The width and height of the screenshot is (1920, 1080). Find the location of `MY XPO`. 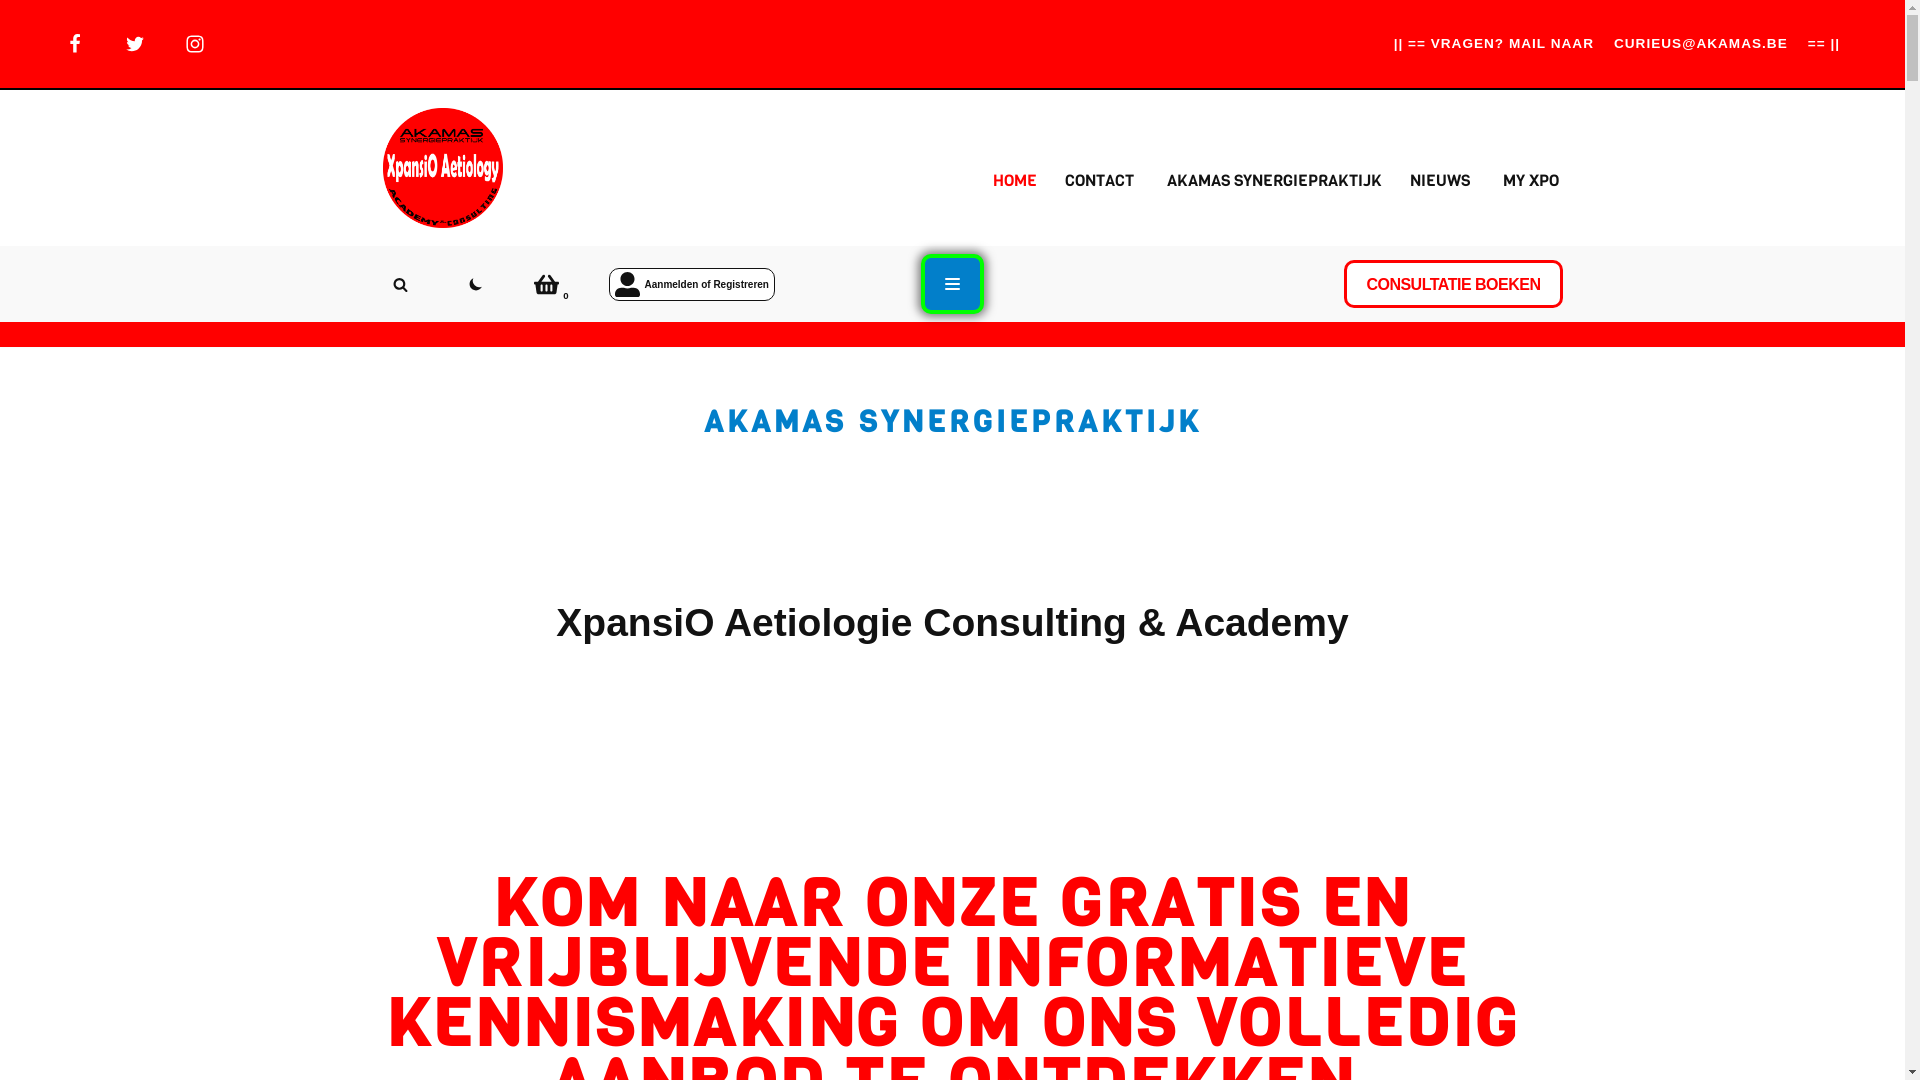

MY XPO is located at coordinates (1530, 180).